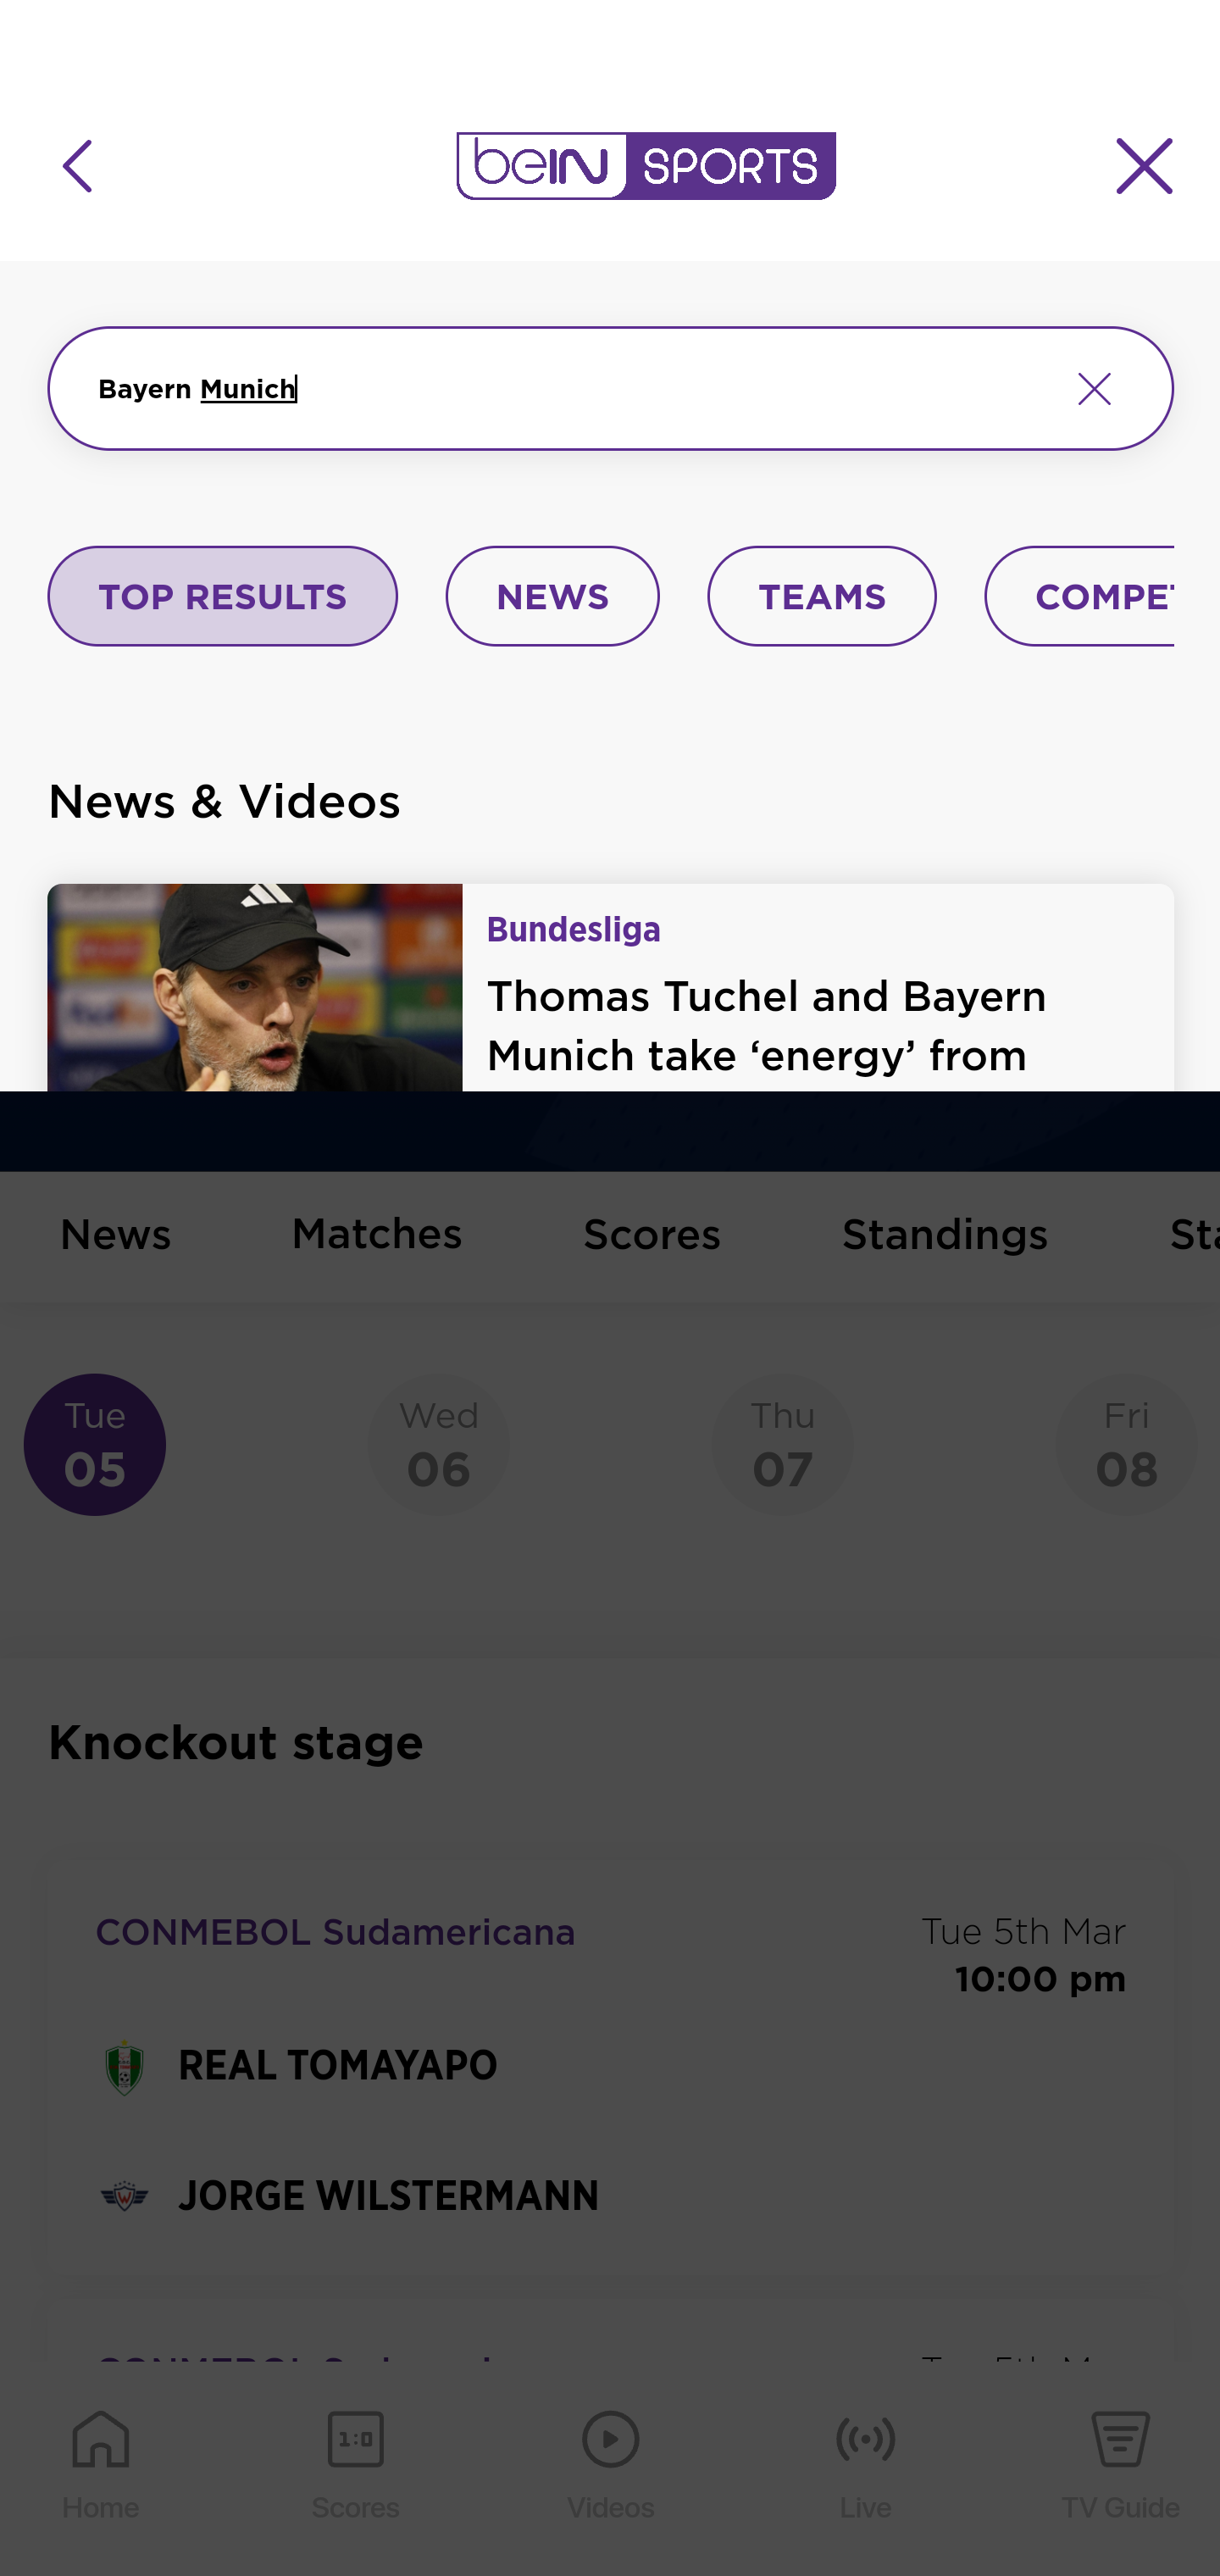 Image resolution: width=1220 pixels, height=2576 pixels. Describe the element at coordinates (1081, 597) in the screenshot. I see `COMPETITIONS` at that location.